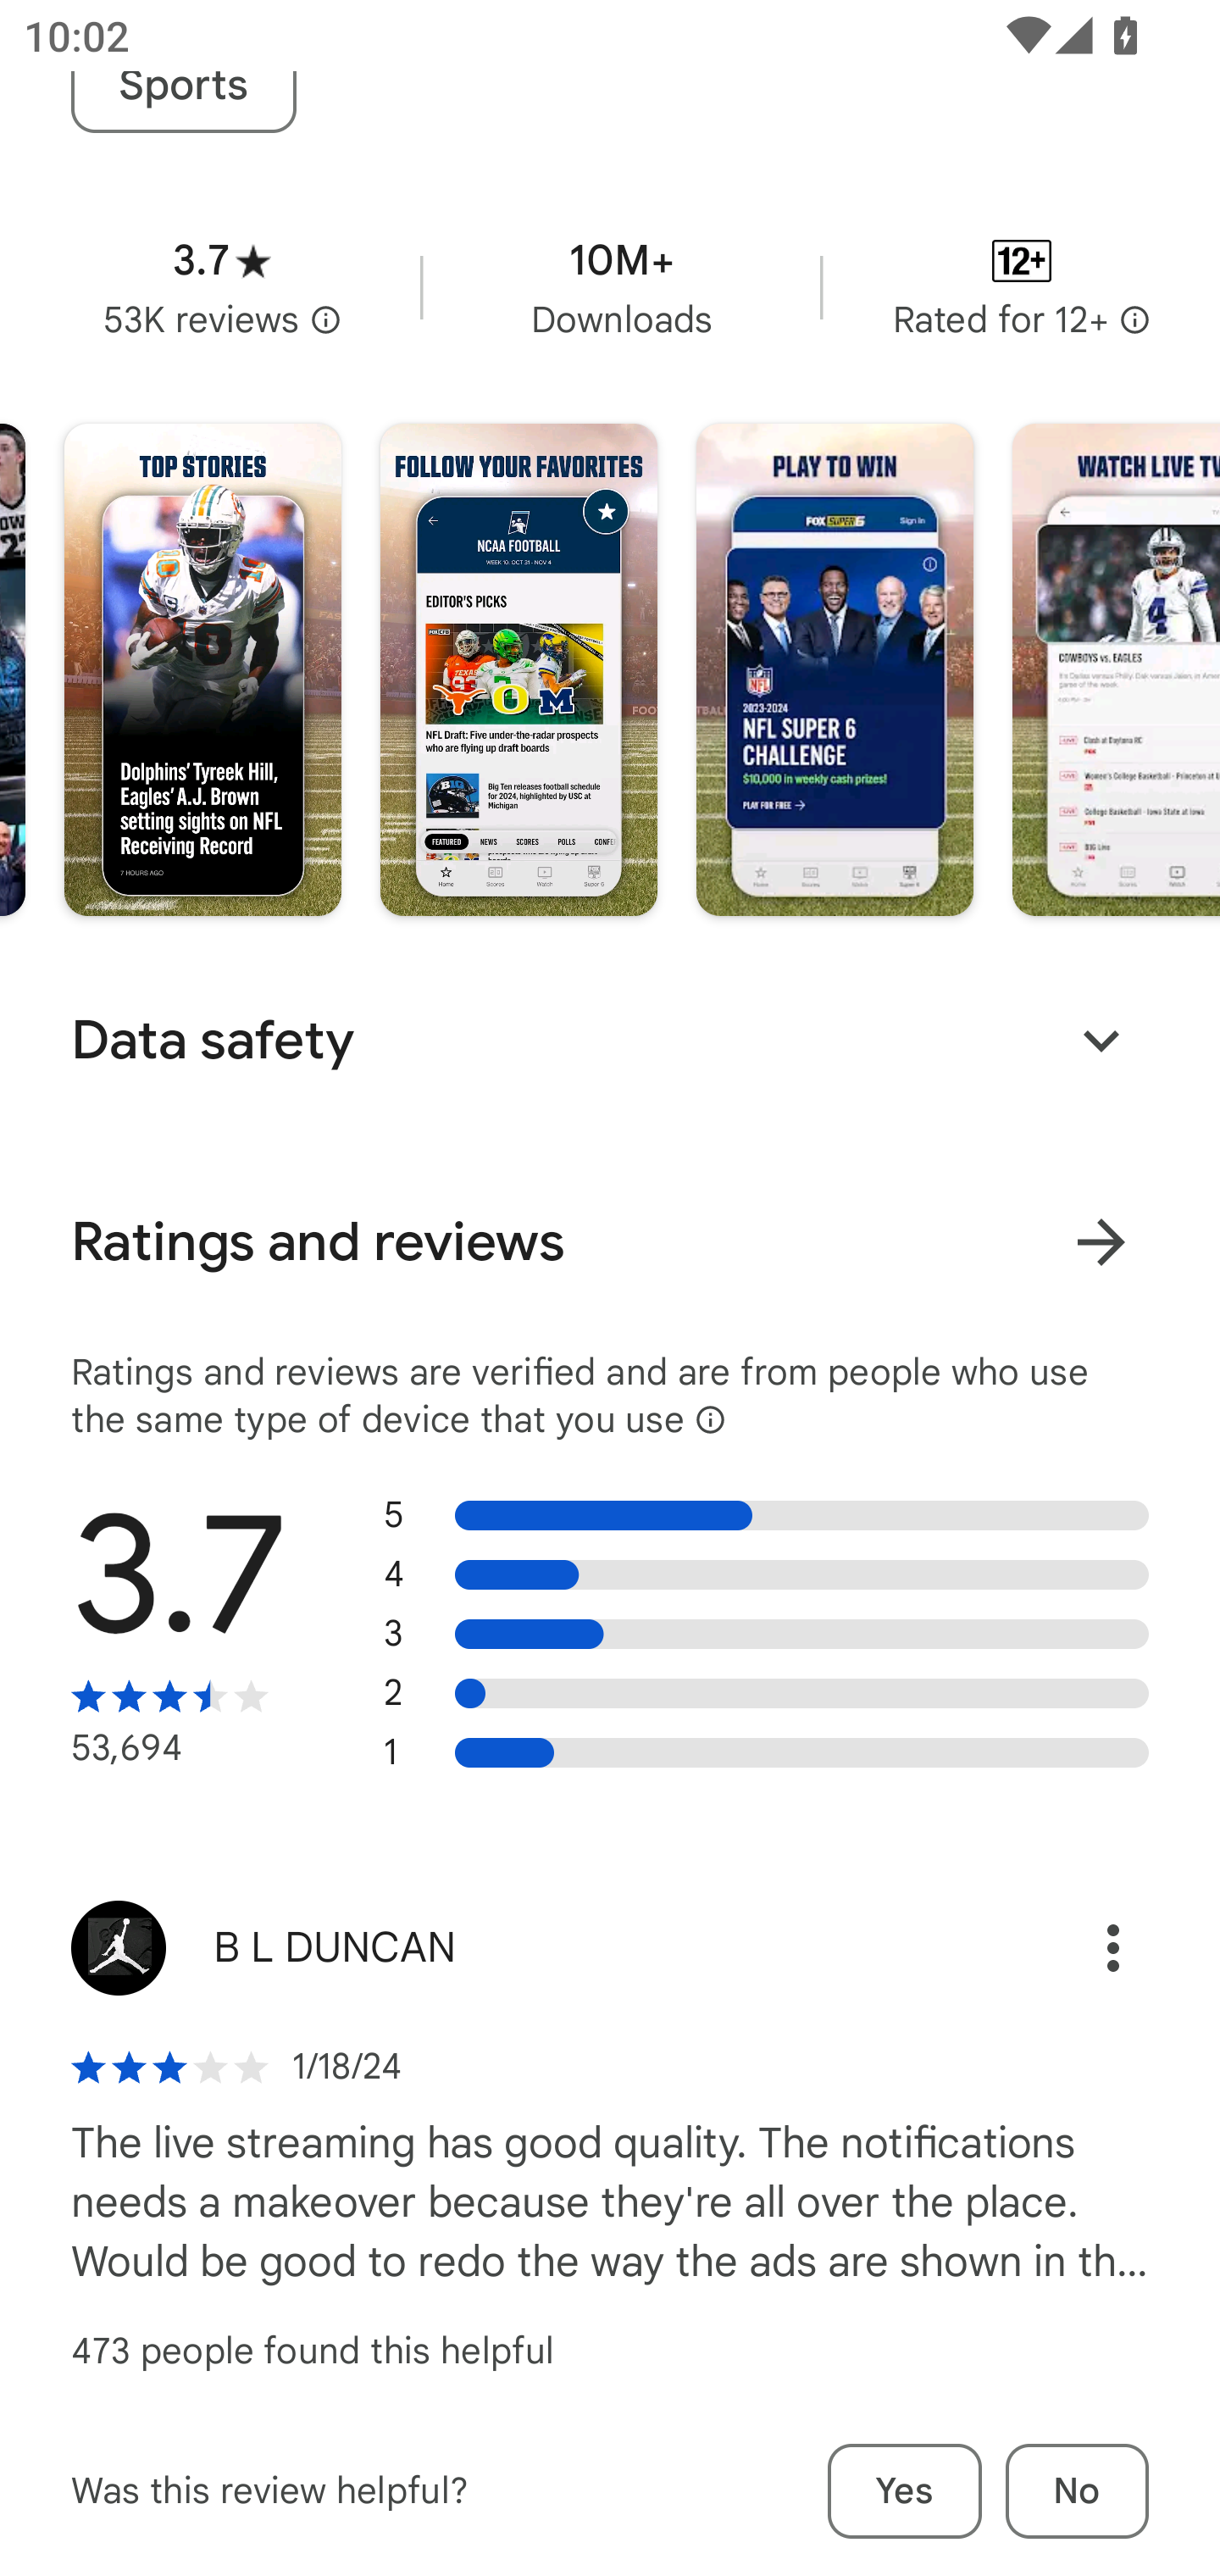  What do you see at coordinates (1078, 1949) in the screenshot?
I see `Options` at bounding box center [1078, 1949].